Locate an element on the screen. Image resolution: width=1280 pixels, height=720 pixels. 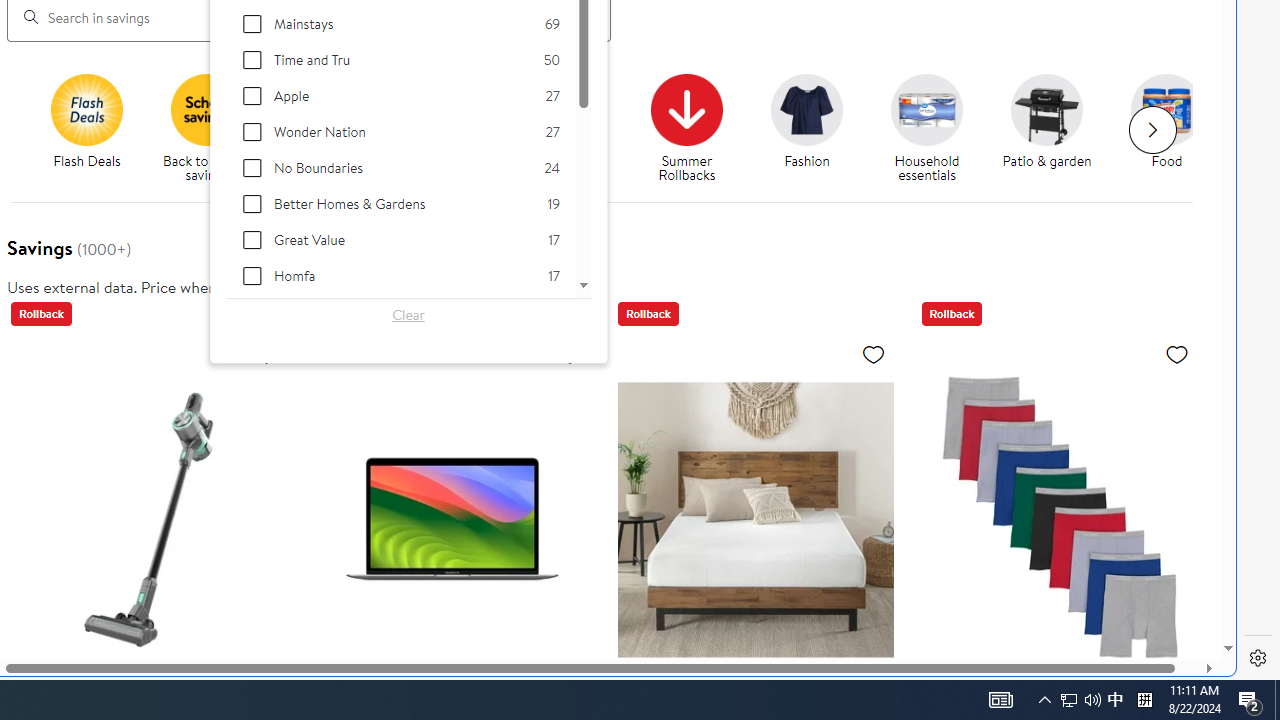
Flash deals is located at coordinates (86, 109).